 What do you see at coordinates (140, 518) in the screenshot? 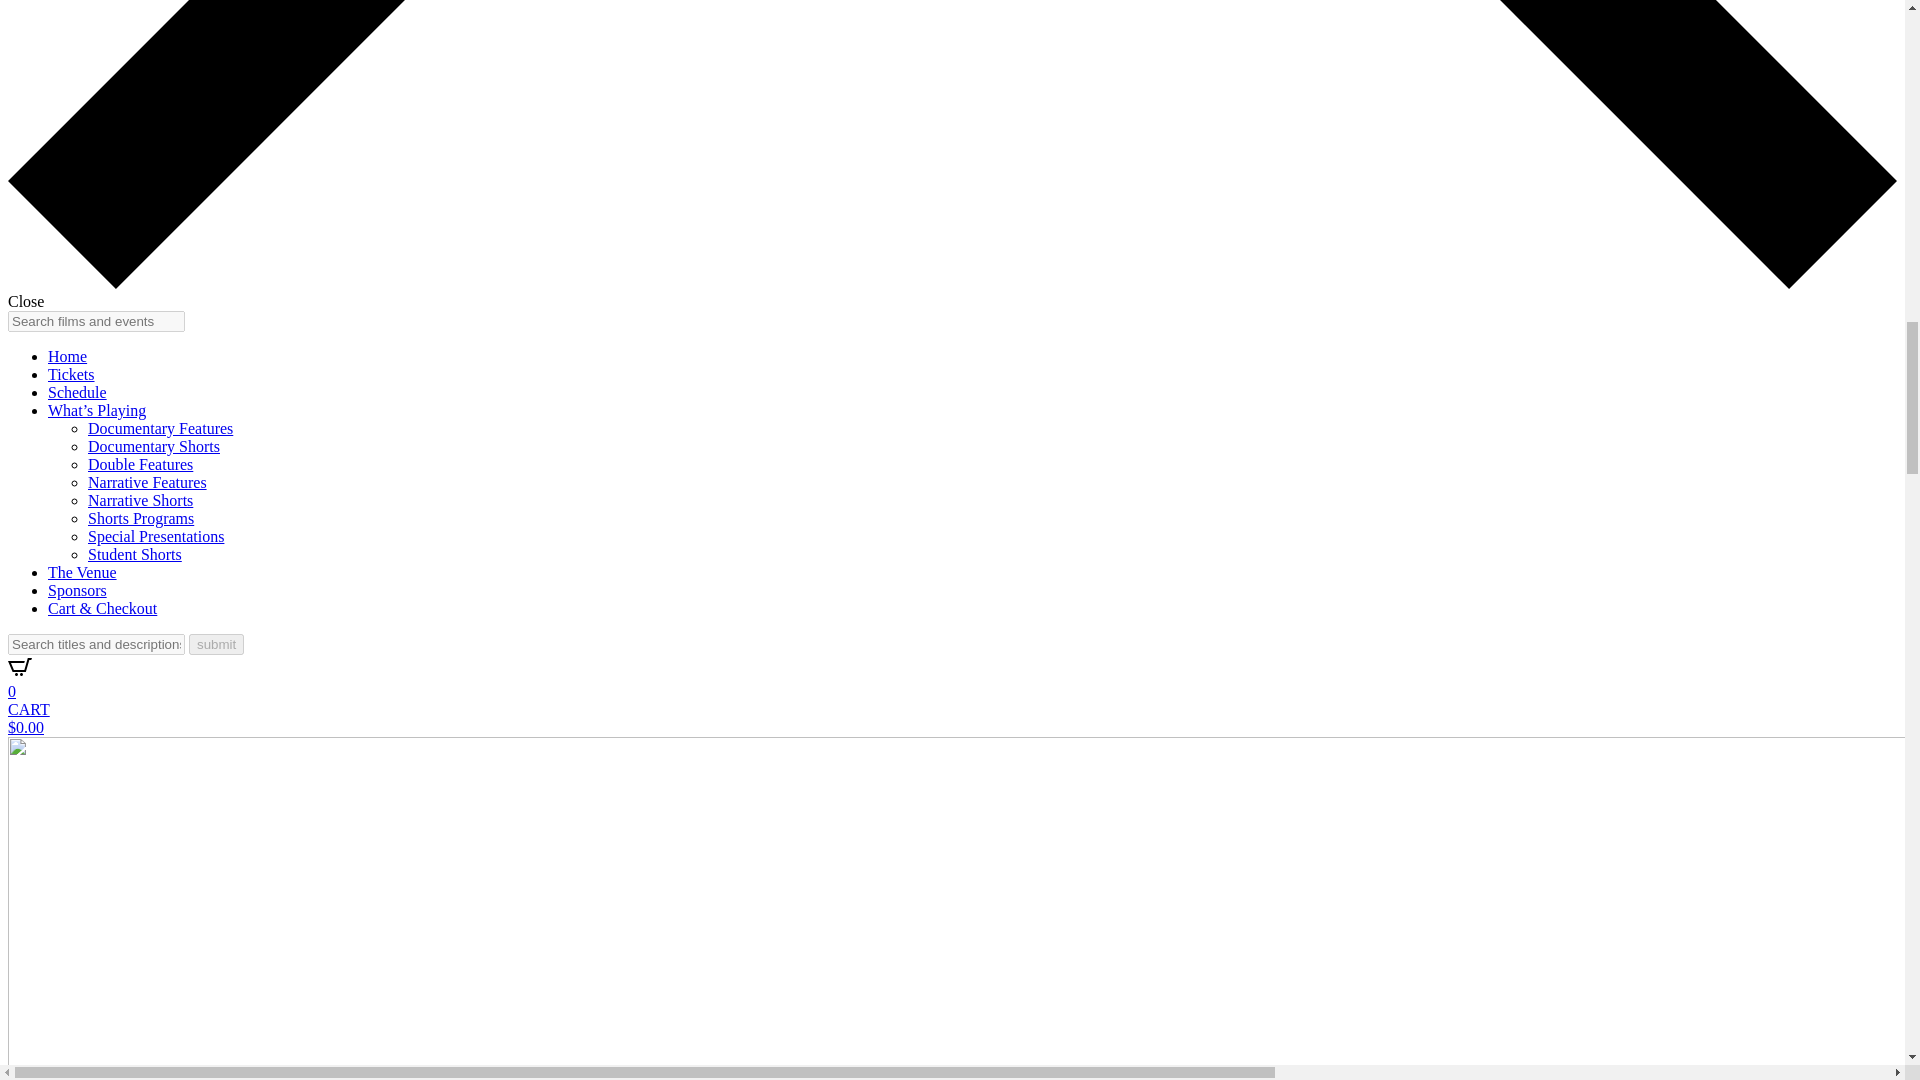
I see `Shorts Programs` at bounding box center [140, 518].